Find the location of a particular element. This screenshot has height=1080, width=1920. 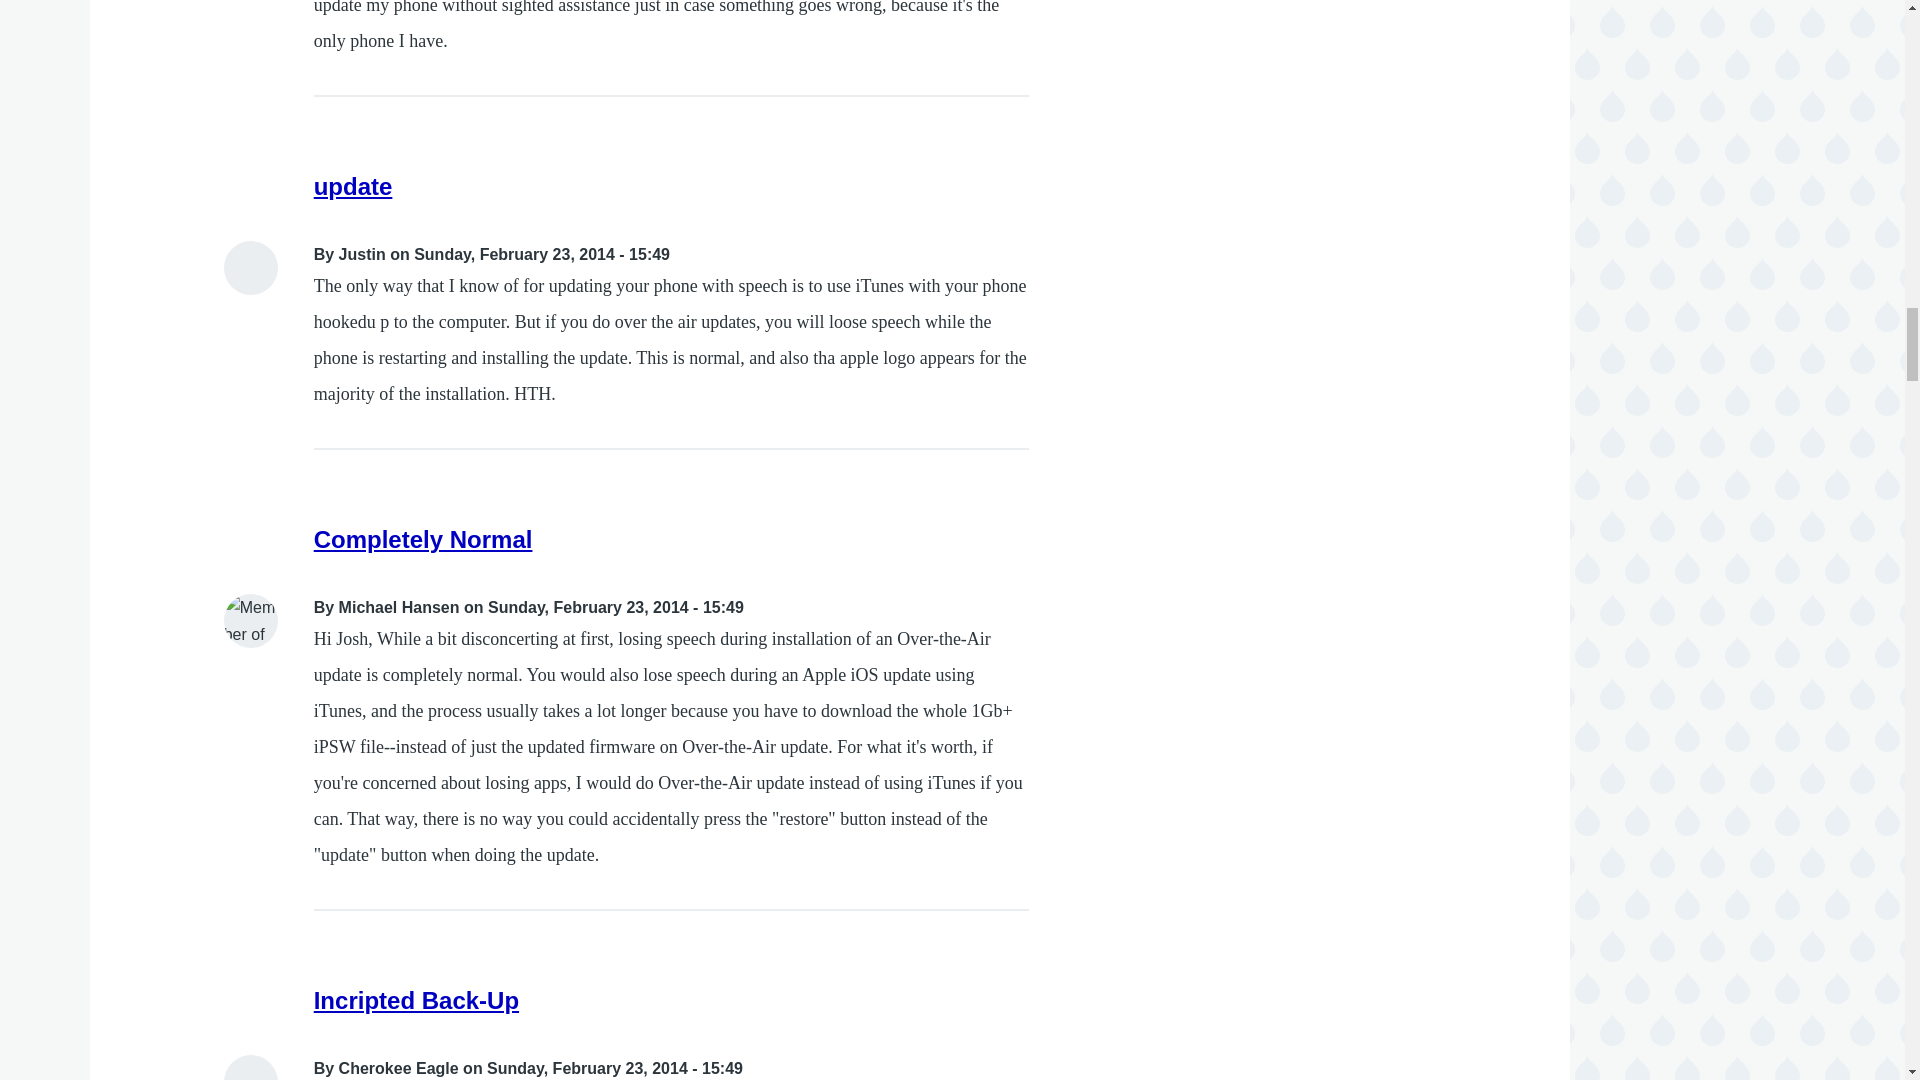

Completely Normal is located at coordinates (424, 538).